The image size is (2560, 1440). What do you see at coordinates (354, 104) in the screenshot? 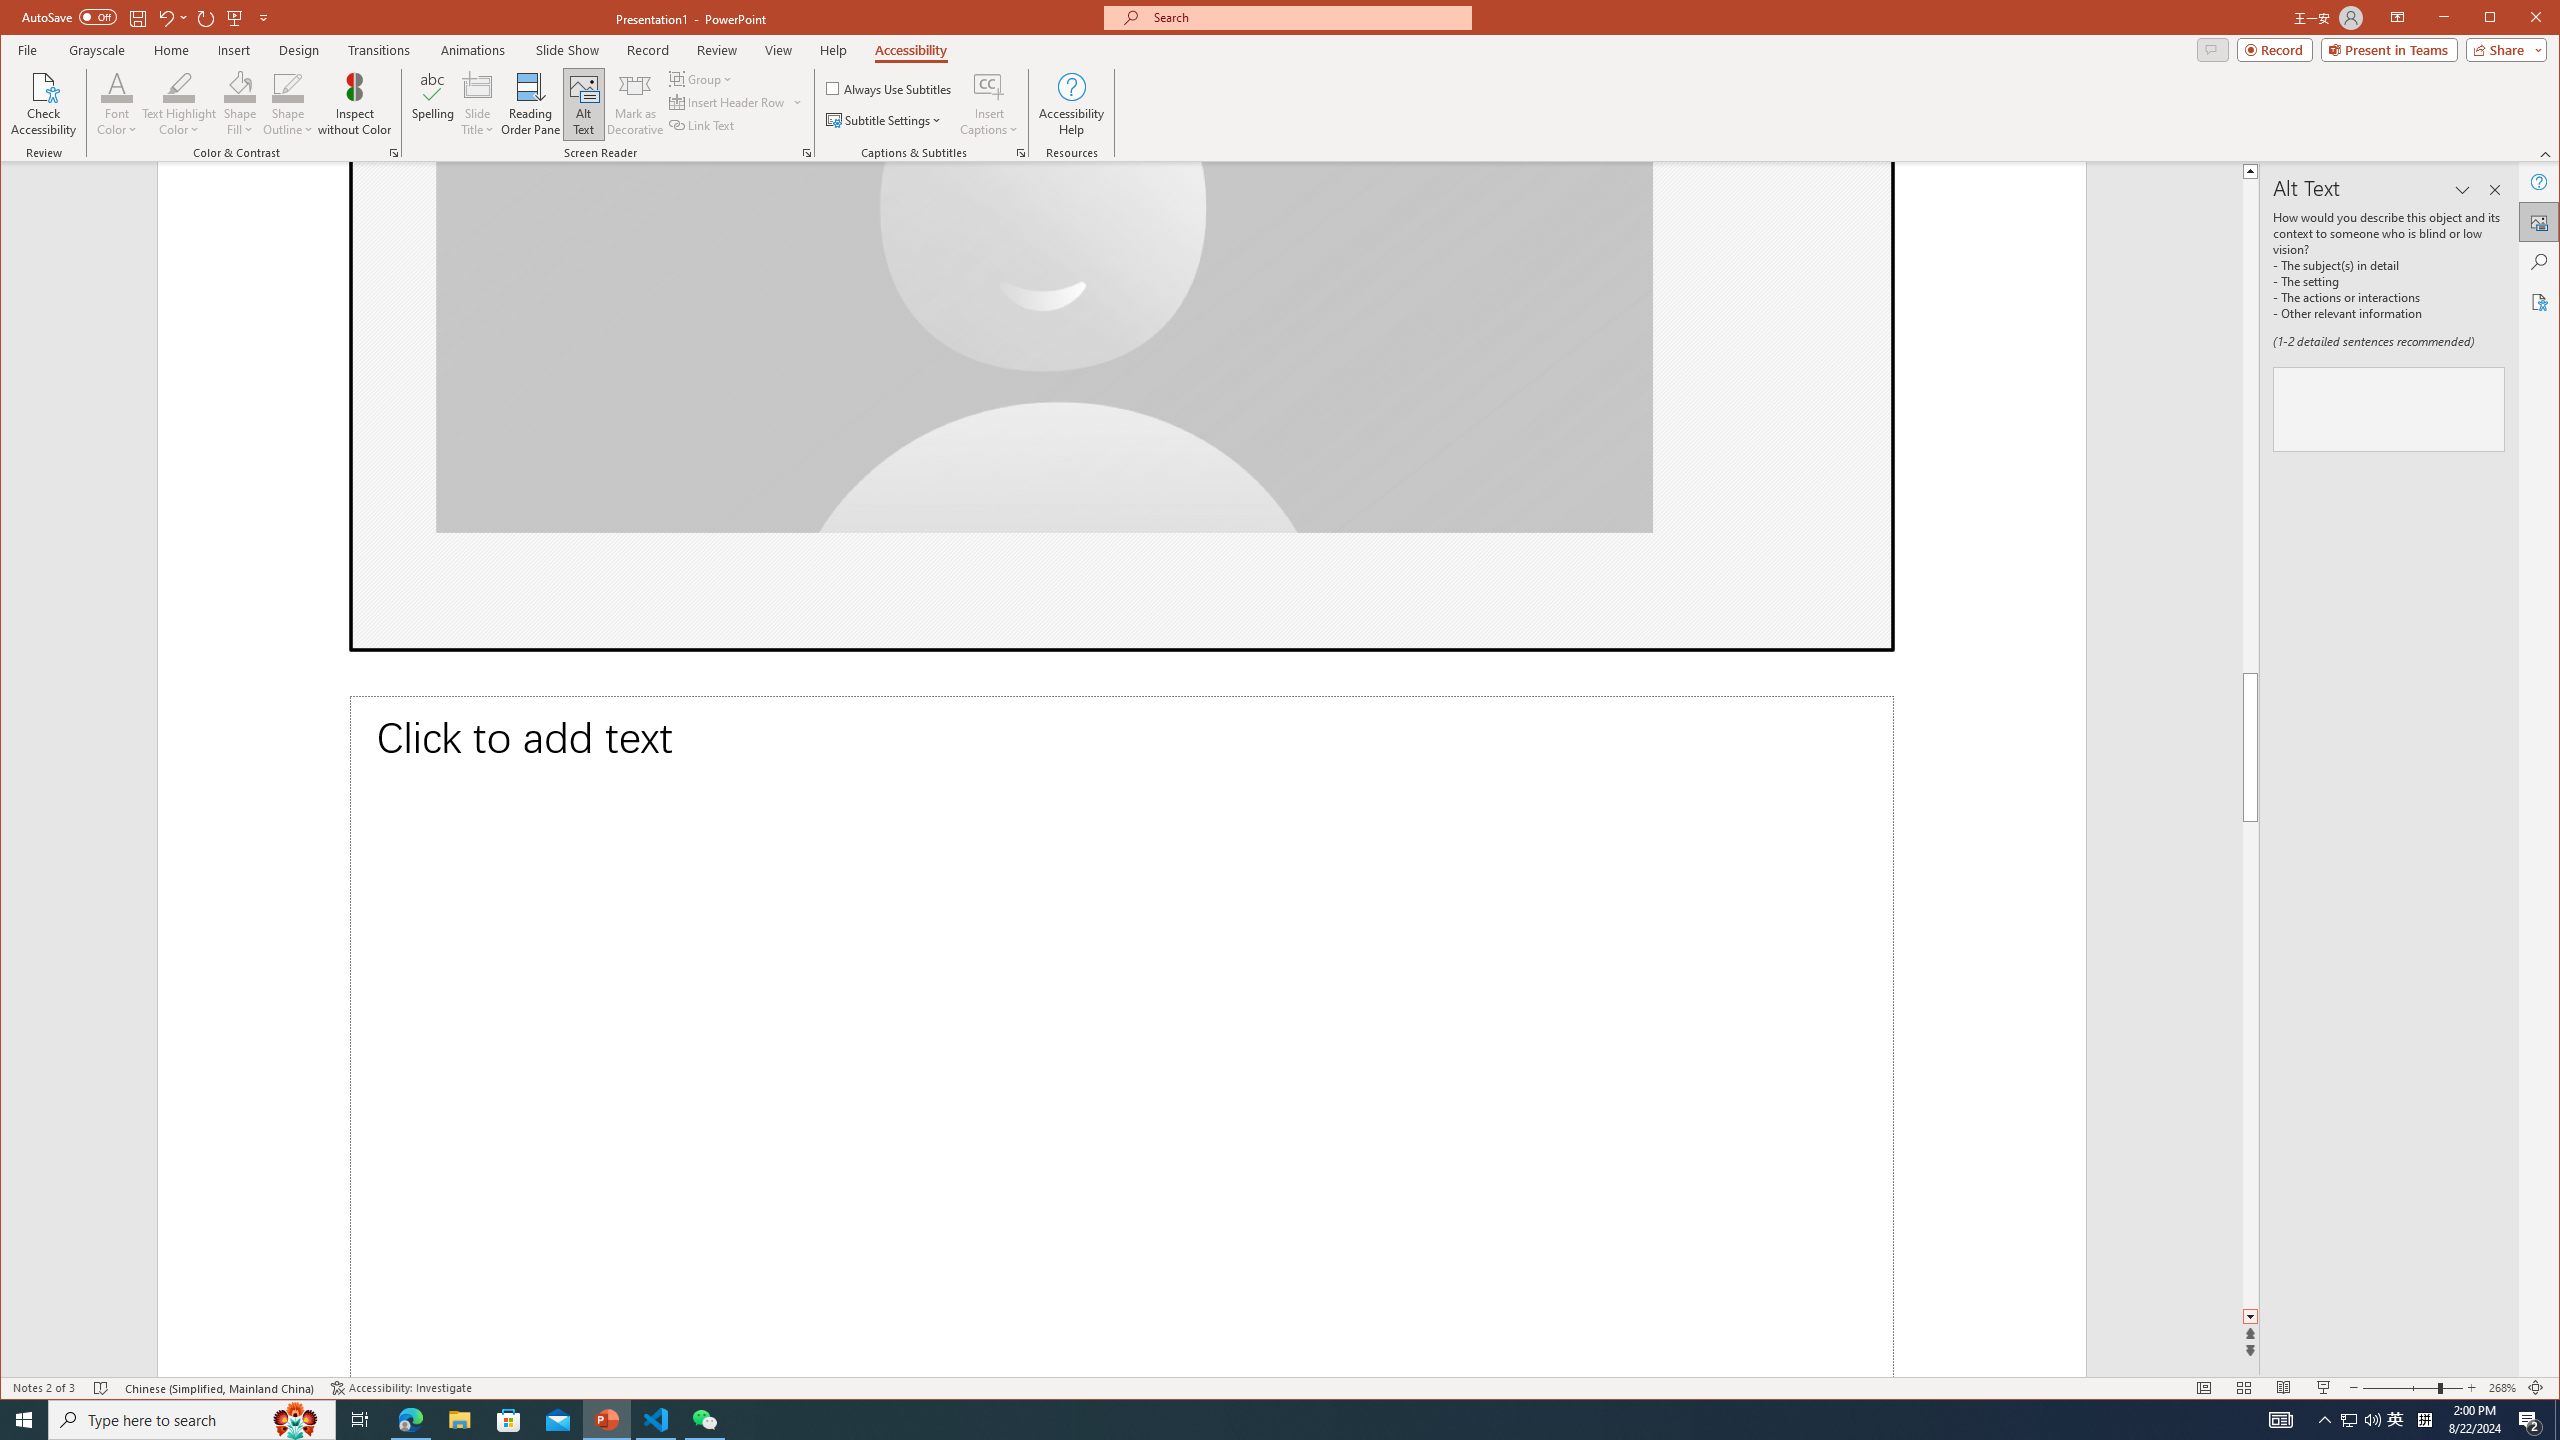
I see `Inspect without Color` at bounding box center [354, 104].